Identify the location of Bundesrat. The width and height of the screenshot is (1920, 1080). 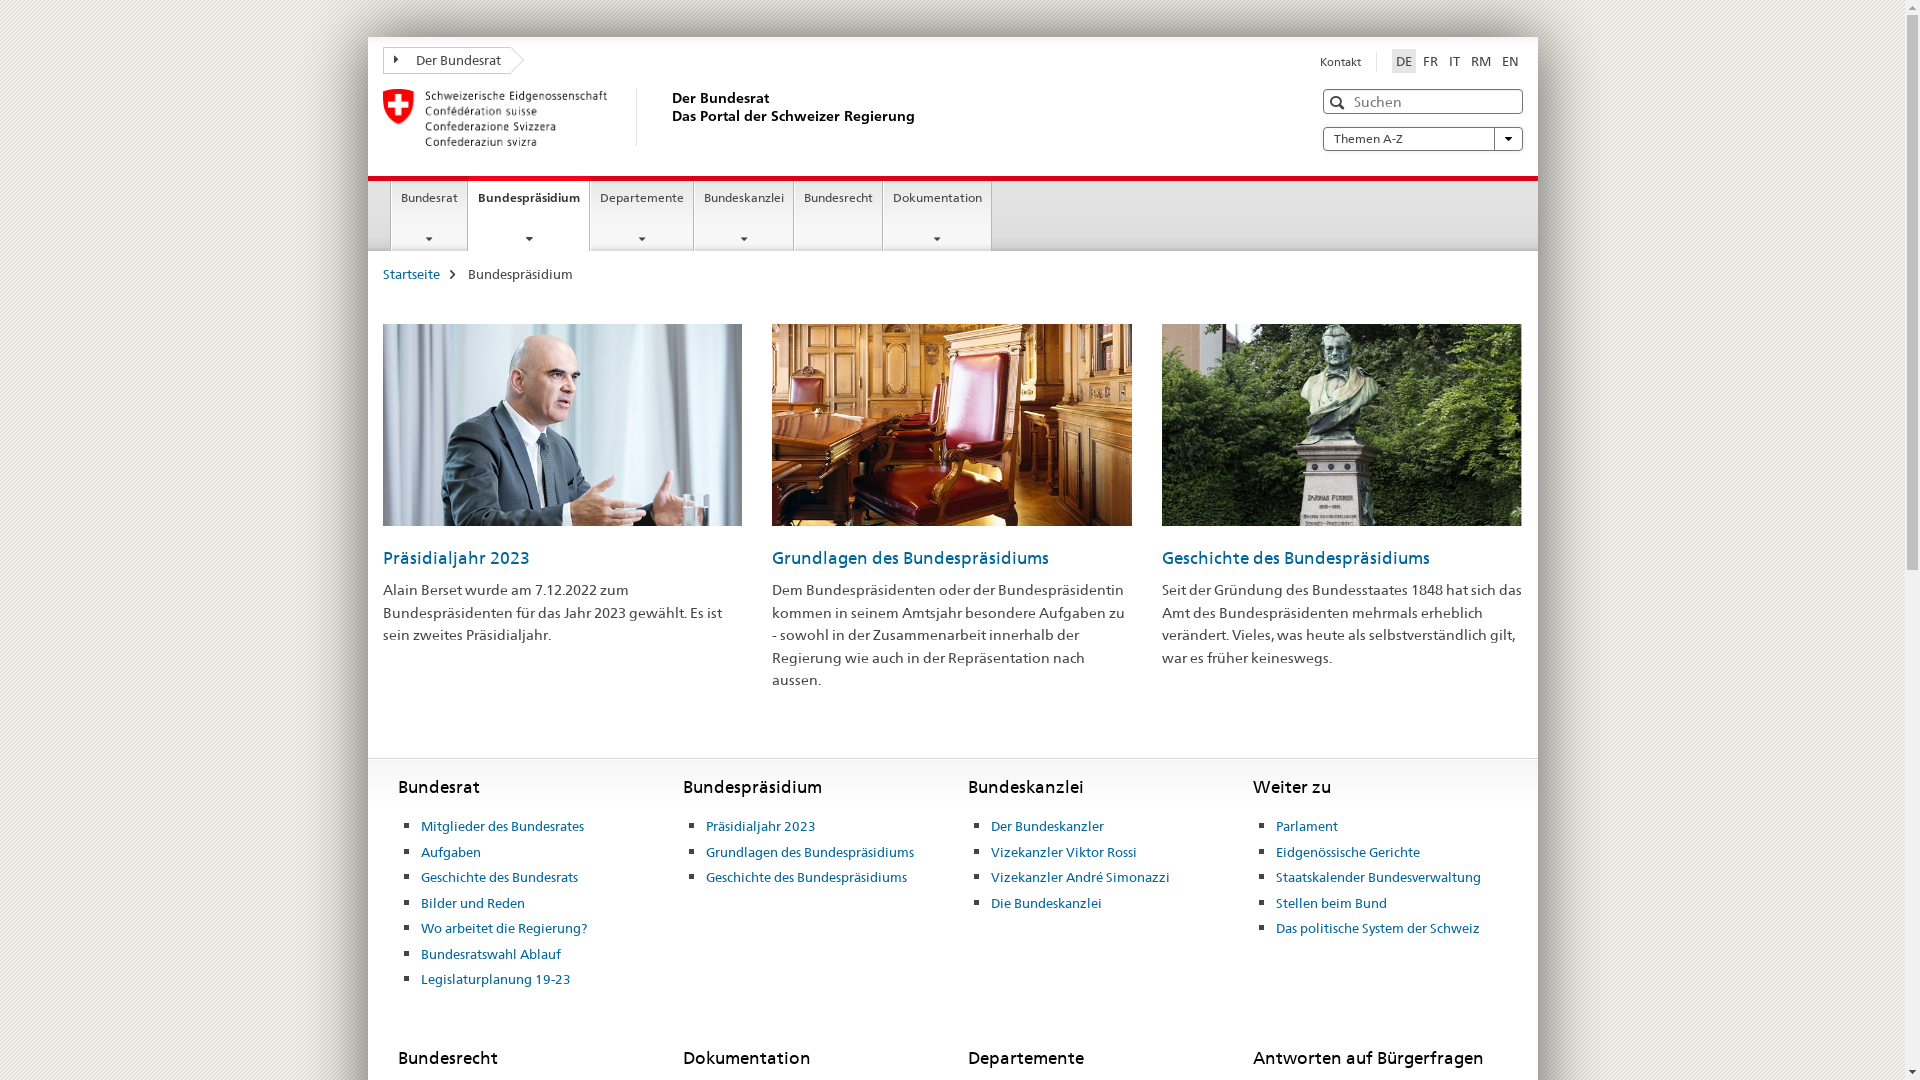
(430, 216).